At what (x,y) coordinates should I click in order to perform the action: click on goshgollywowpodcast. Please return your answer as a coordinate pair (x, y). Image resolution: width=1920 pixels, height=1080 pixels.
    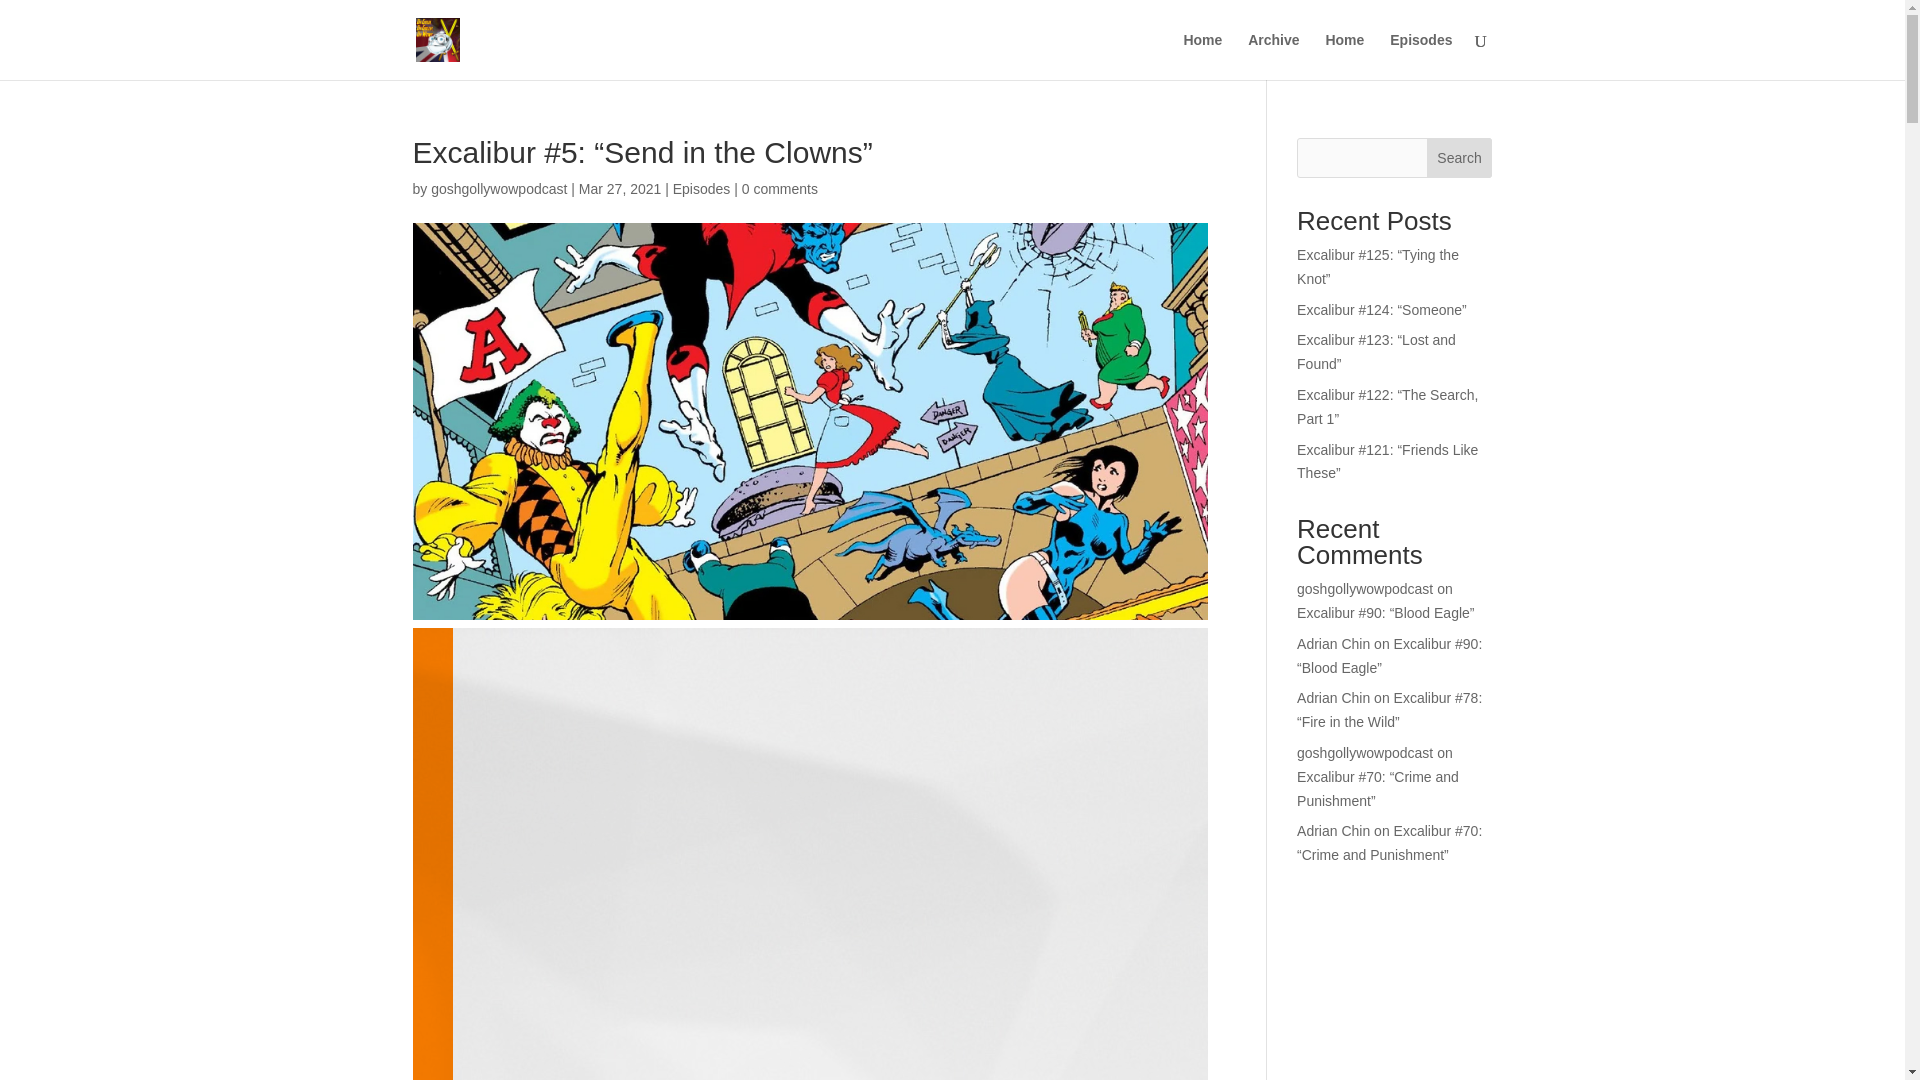
    Looking at the image, I should click on (1364, 753).